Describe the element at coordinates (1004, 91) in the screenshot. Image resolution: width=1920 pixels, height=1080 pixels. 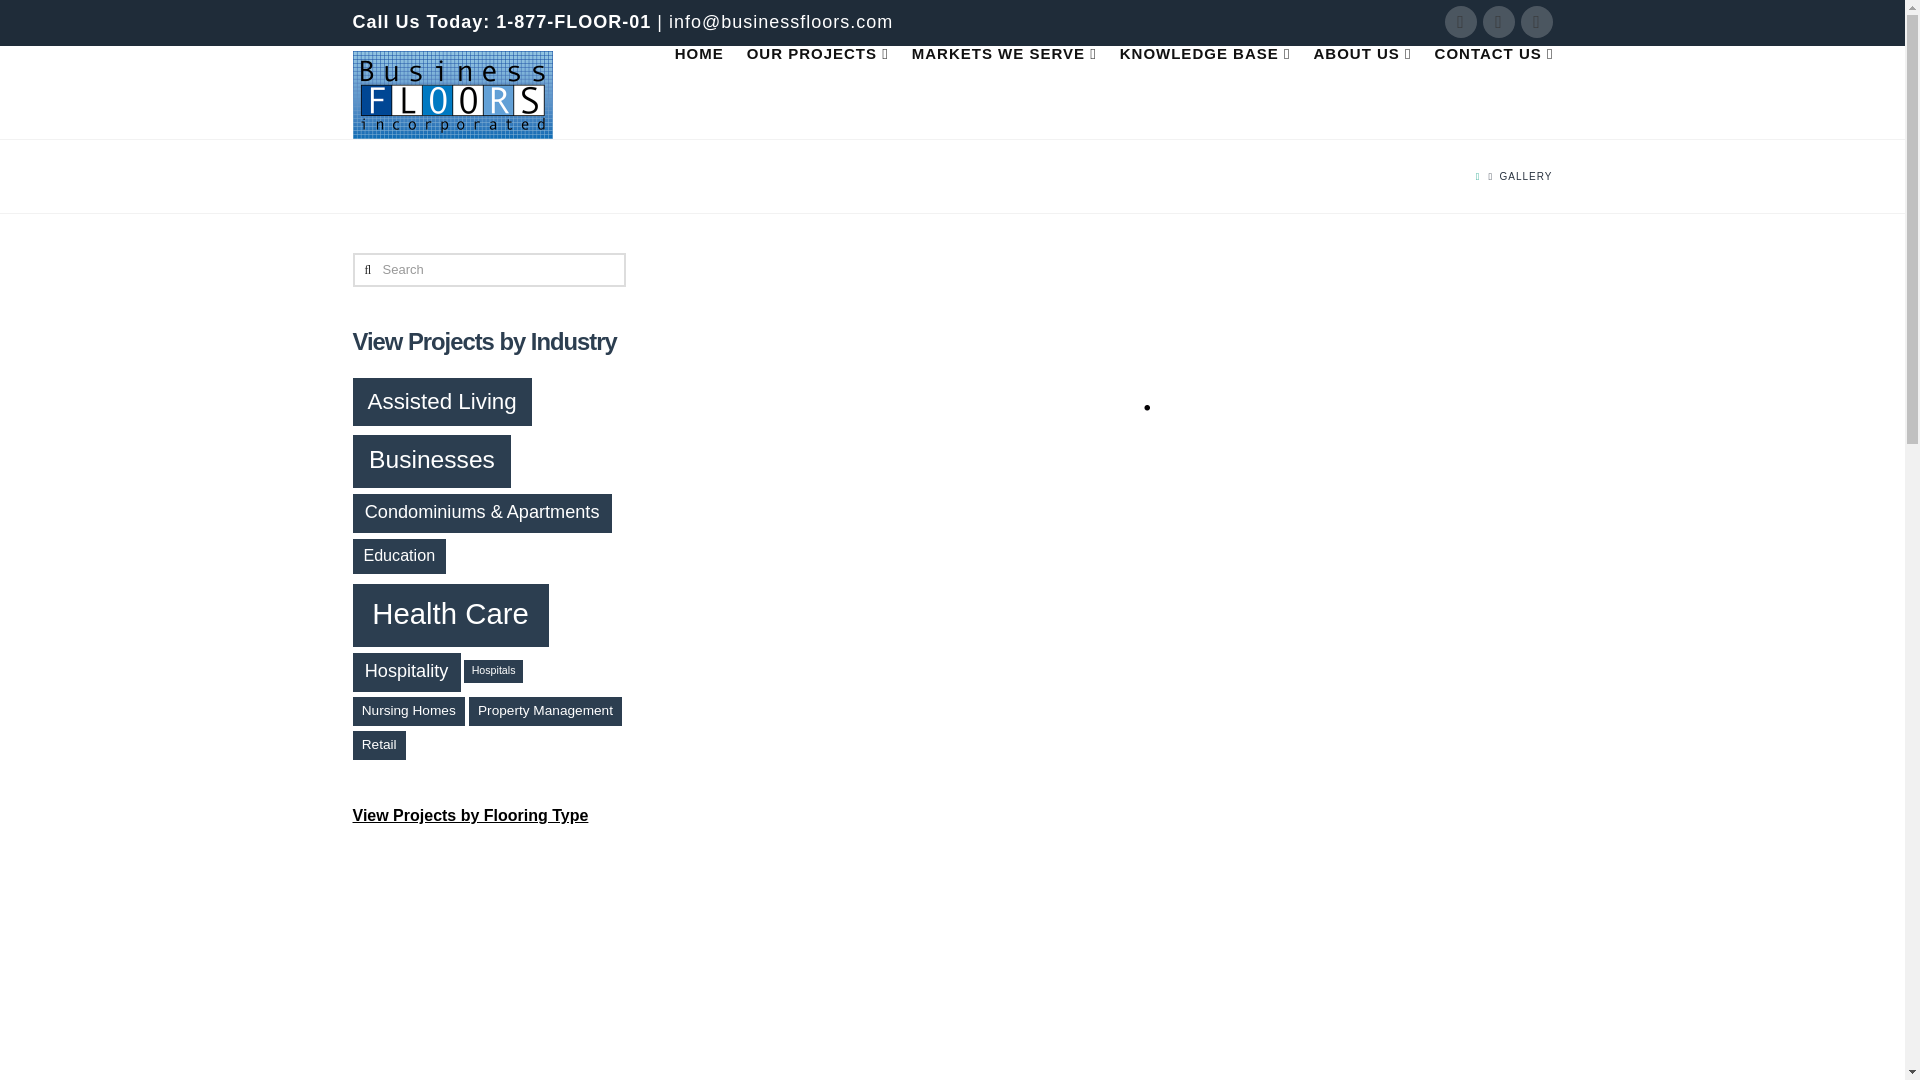
I see `MARKETS WE SERVE` at that location.